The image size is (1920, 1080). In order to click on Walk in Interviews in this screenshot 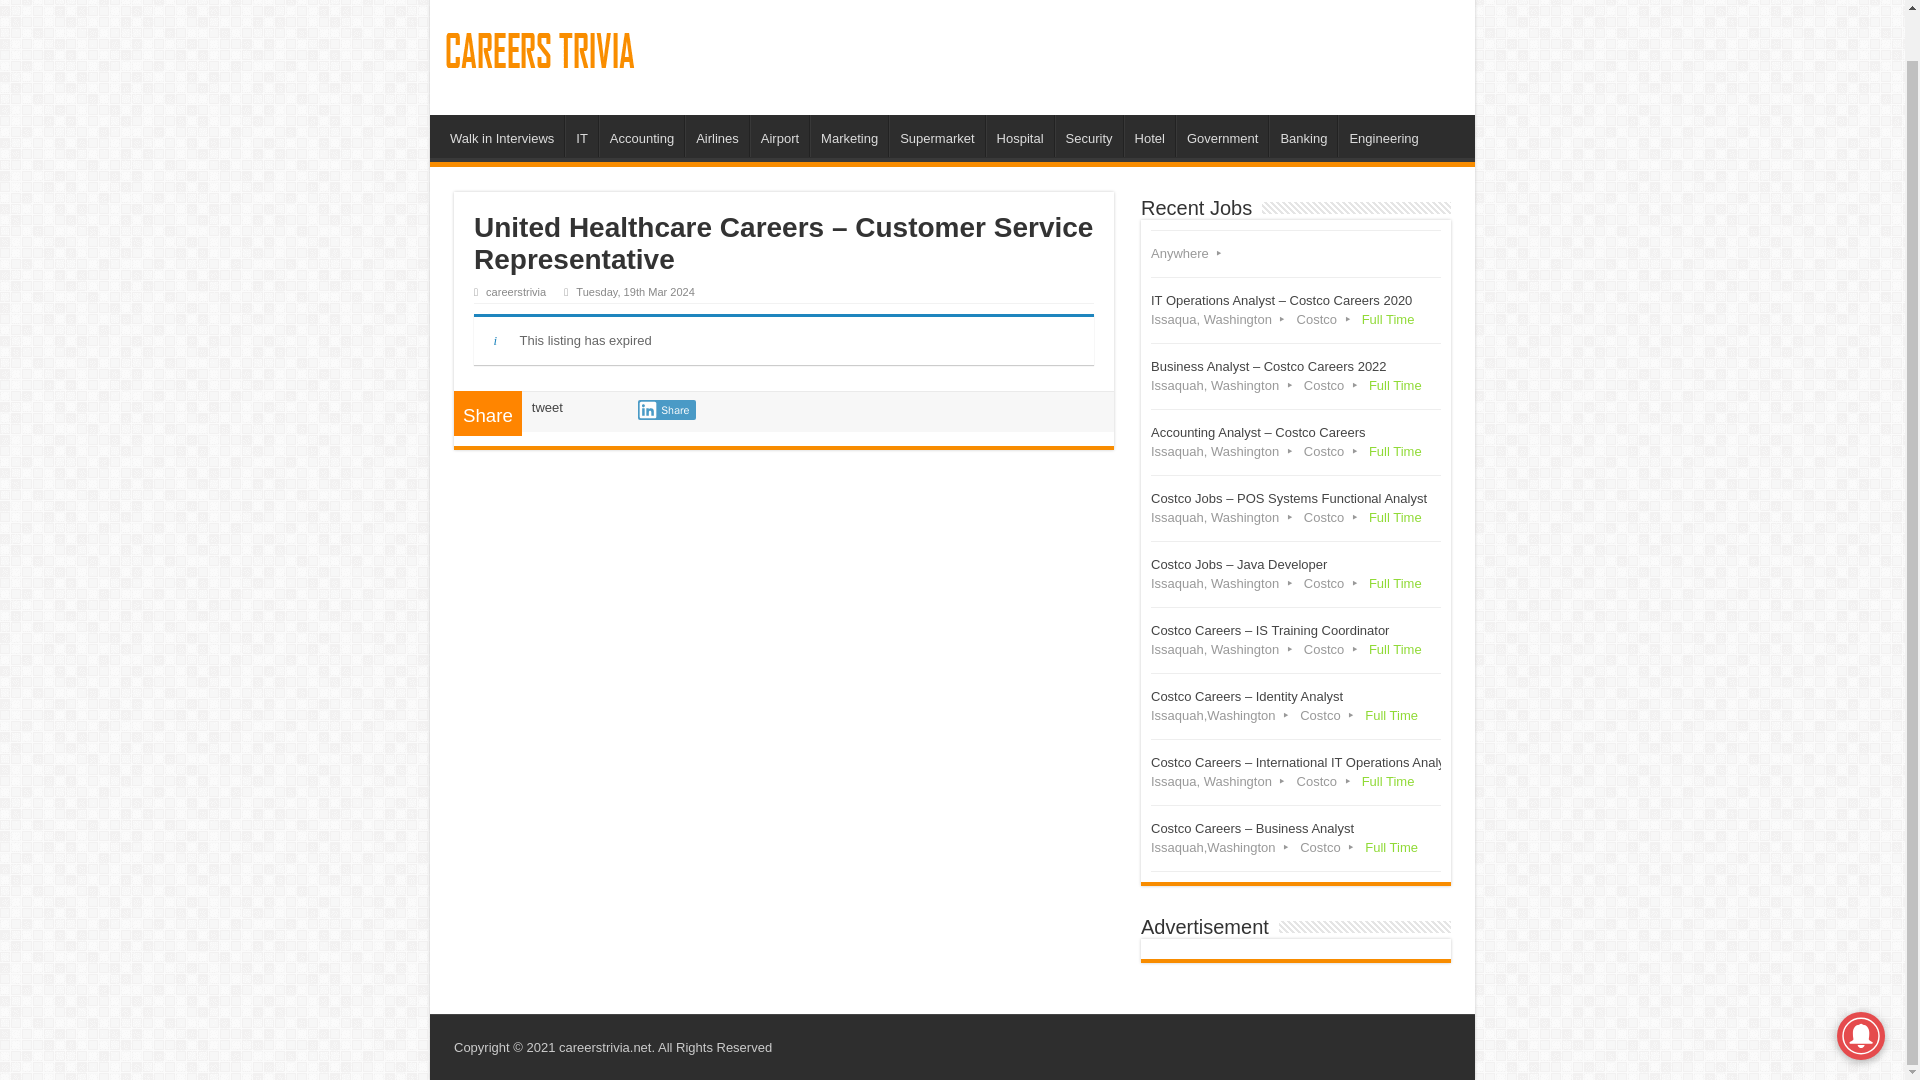, I will do `click(502, 135)`.